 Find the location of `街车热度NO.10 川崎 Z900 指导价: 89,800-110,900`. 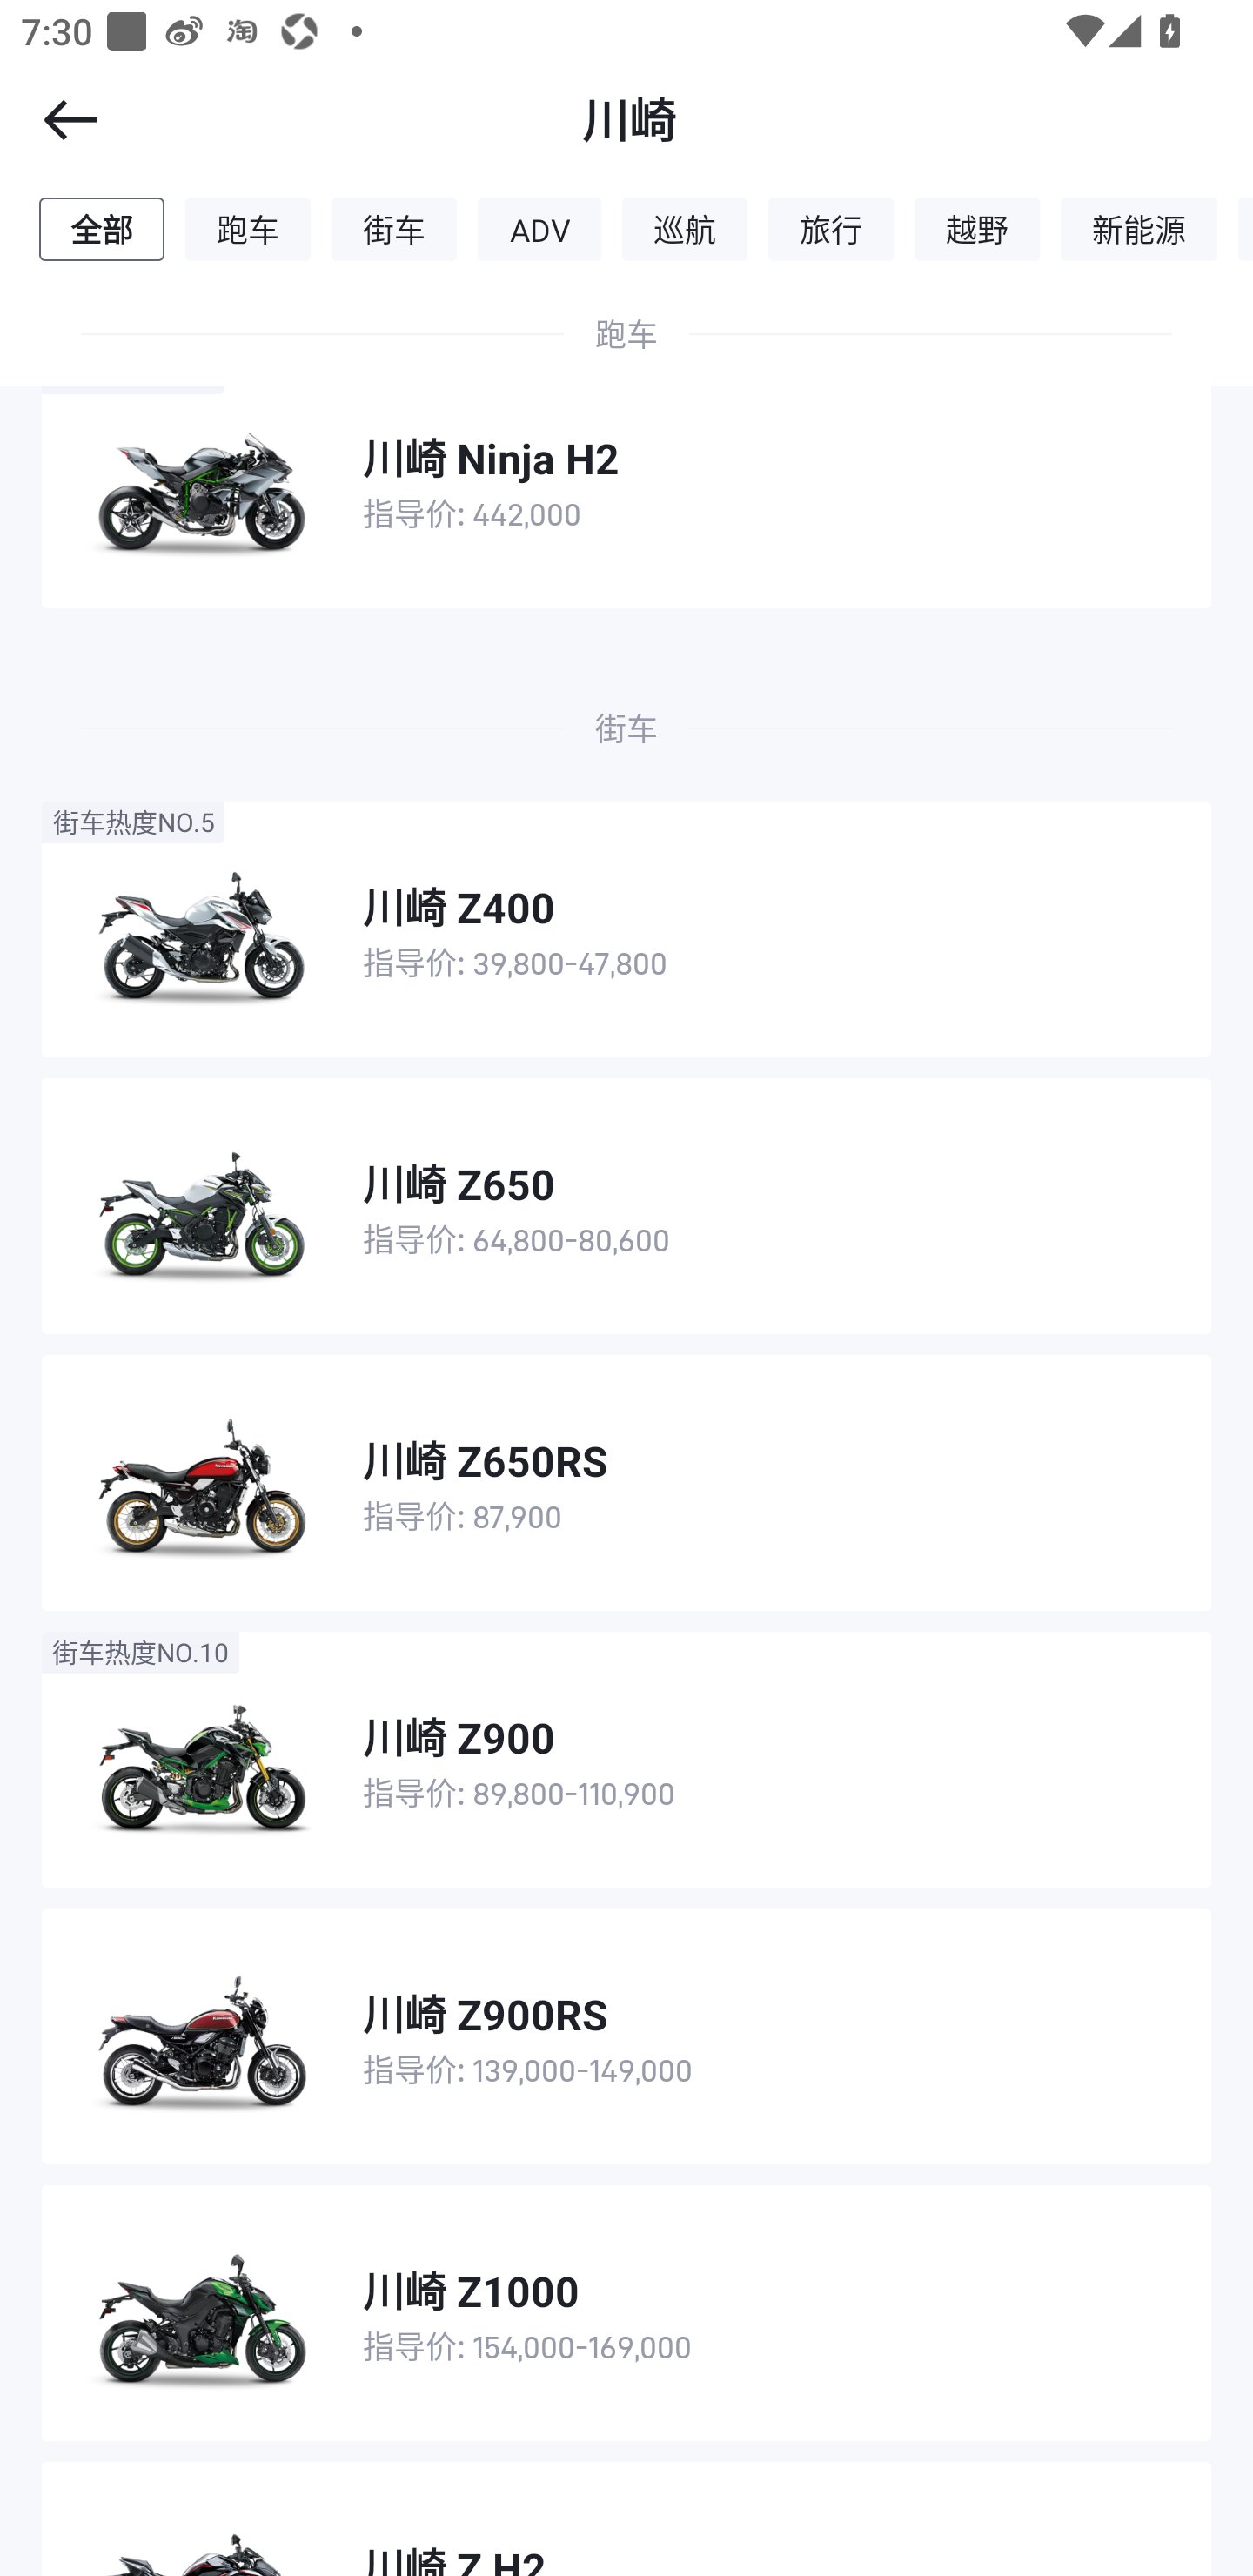

街车热度NO.10 川崎 Z900 指导价: 89,800-110,900 is located at coordinates (626, 1759).